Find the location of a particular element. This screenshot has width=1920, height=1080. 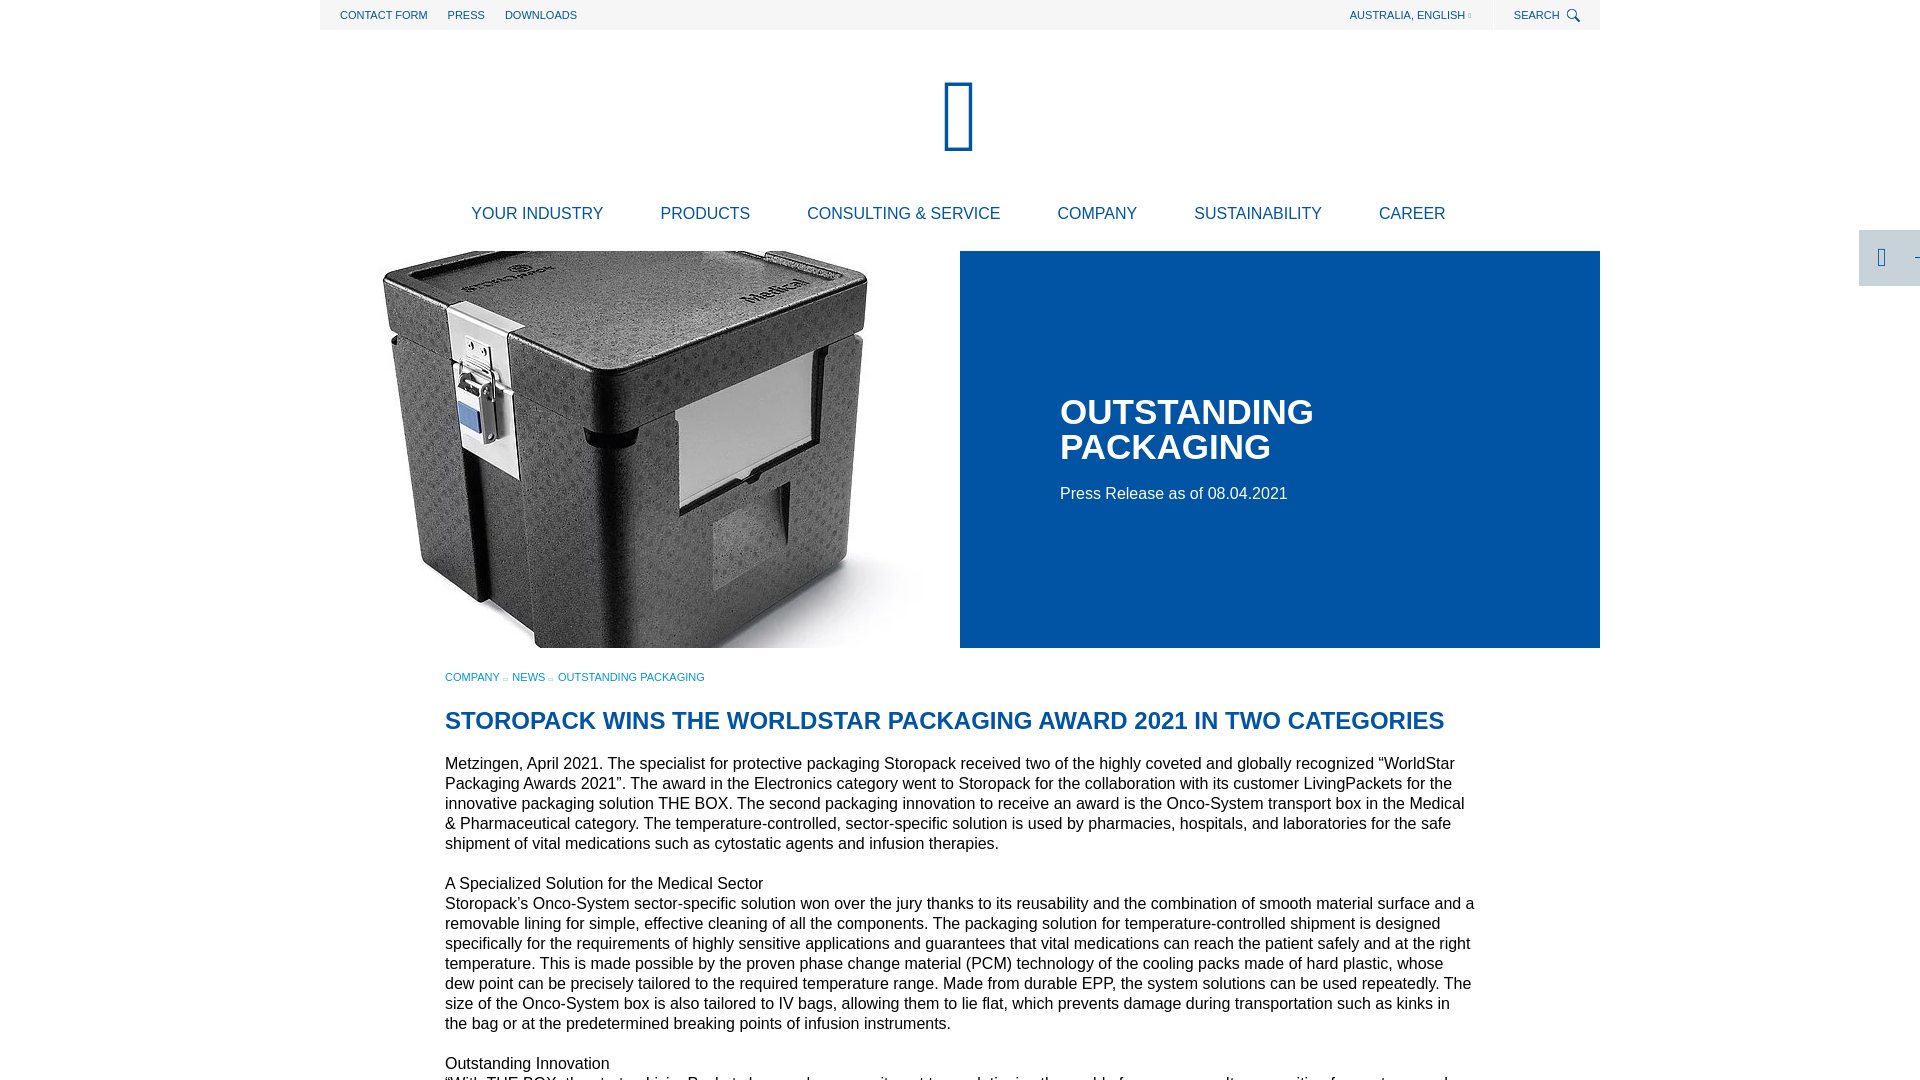

Switch Search is located at coordinates (1575, 16).